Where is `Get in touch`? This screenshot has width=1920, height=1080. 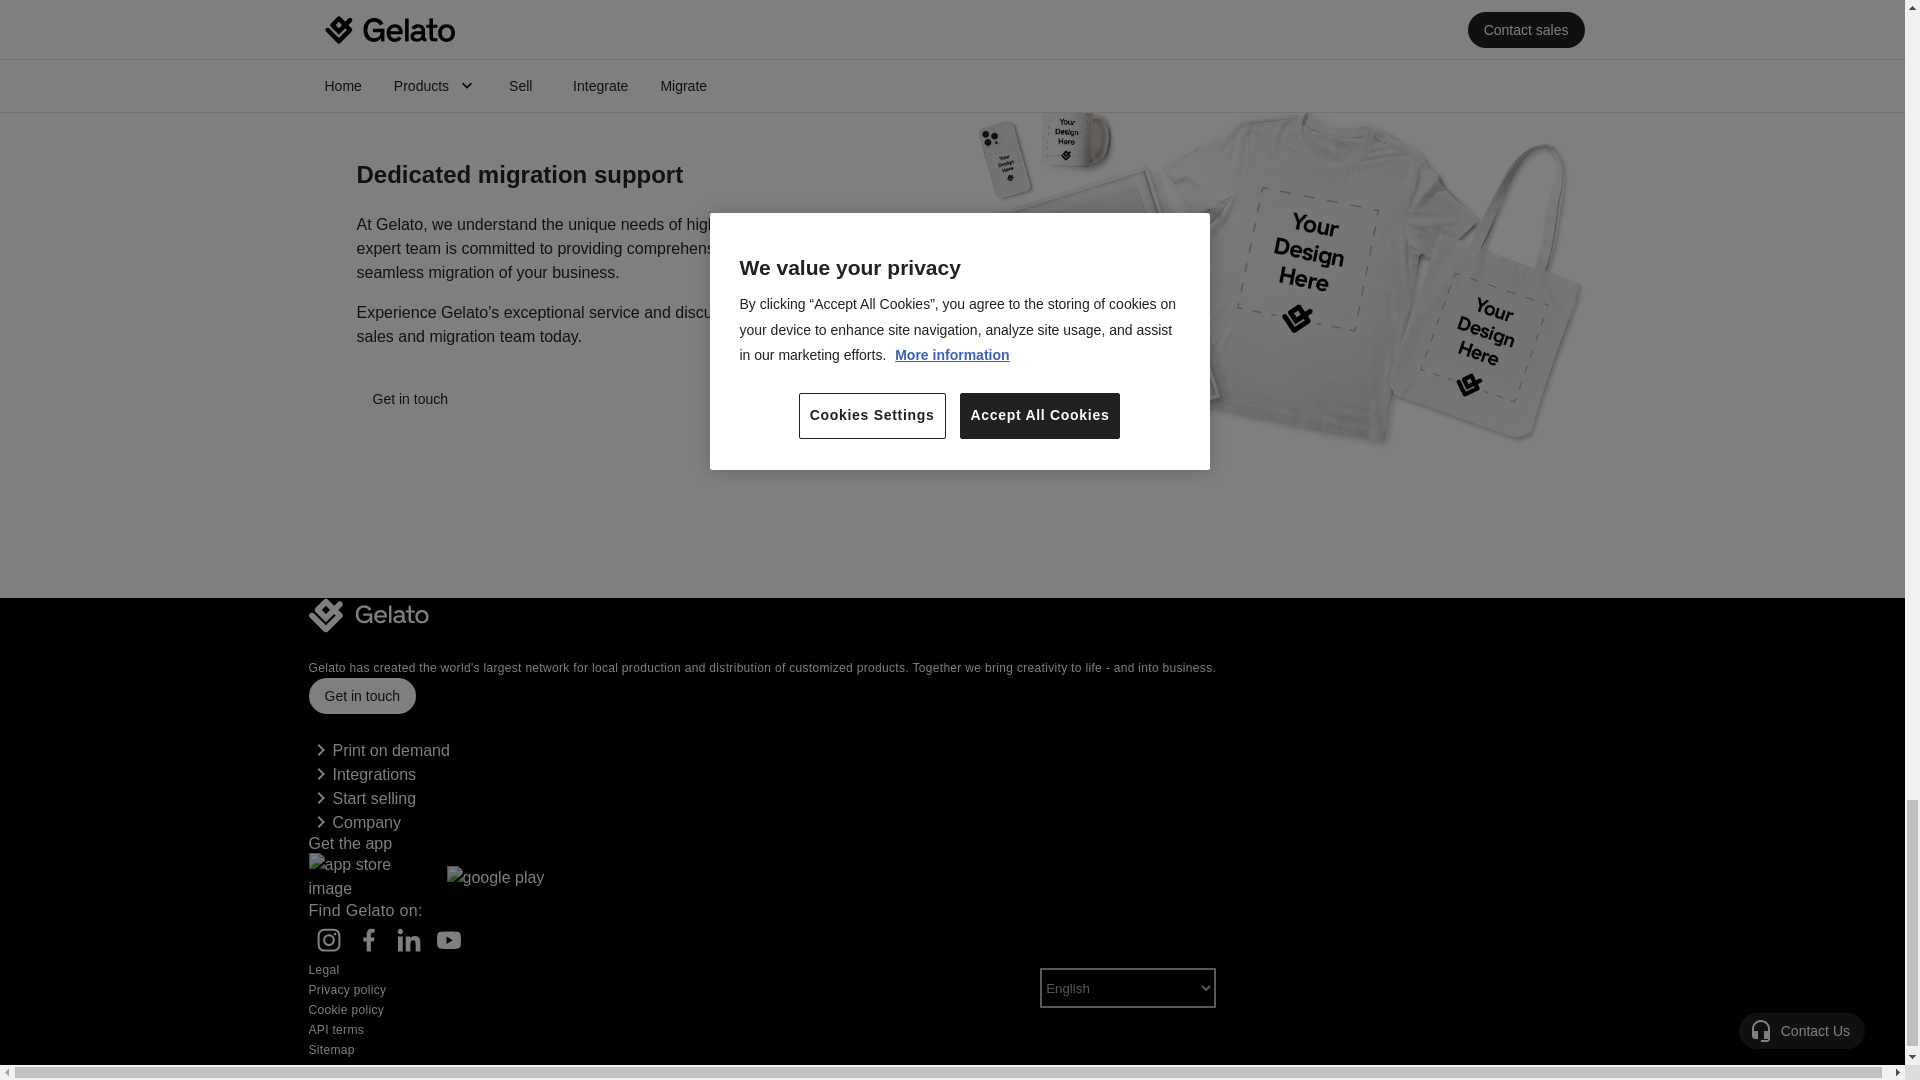 Get in touch is located at coordinates (362, 708).